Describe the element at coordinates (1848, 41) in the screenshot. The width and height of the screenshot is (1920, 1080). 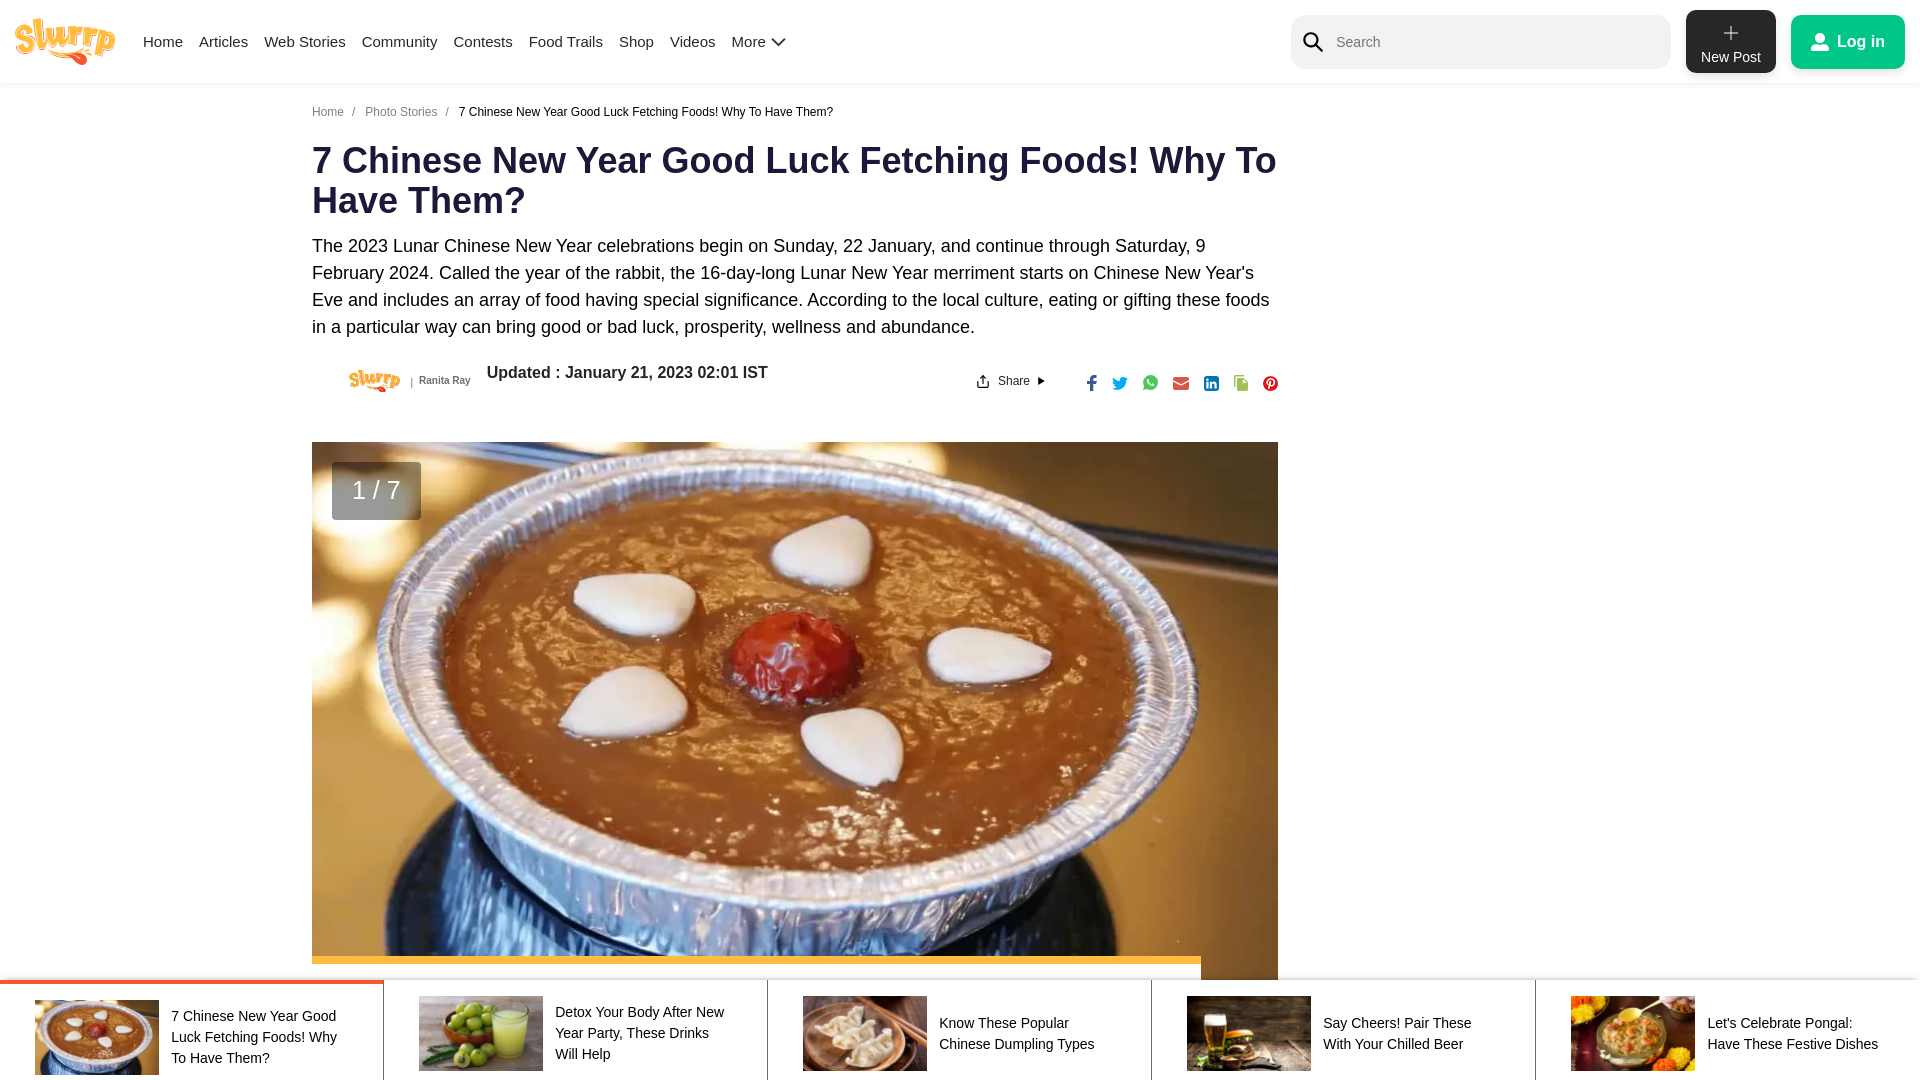
I see `Home` at that location.